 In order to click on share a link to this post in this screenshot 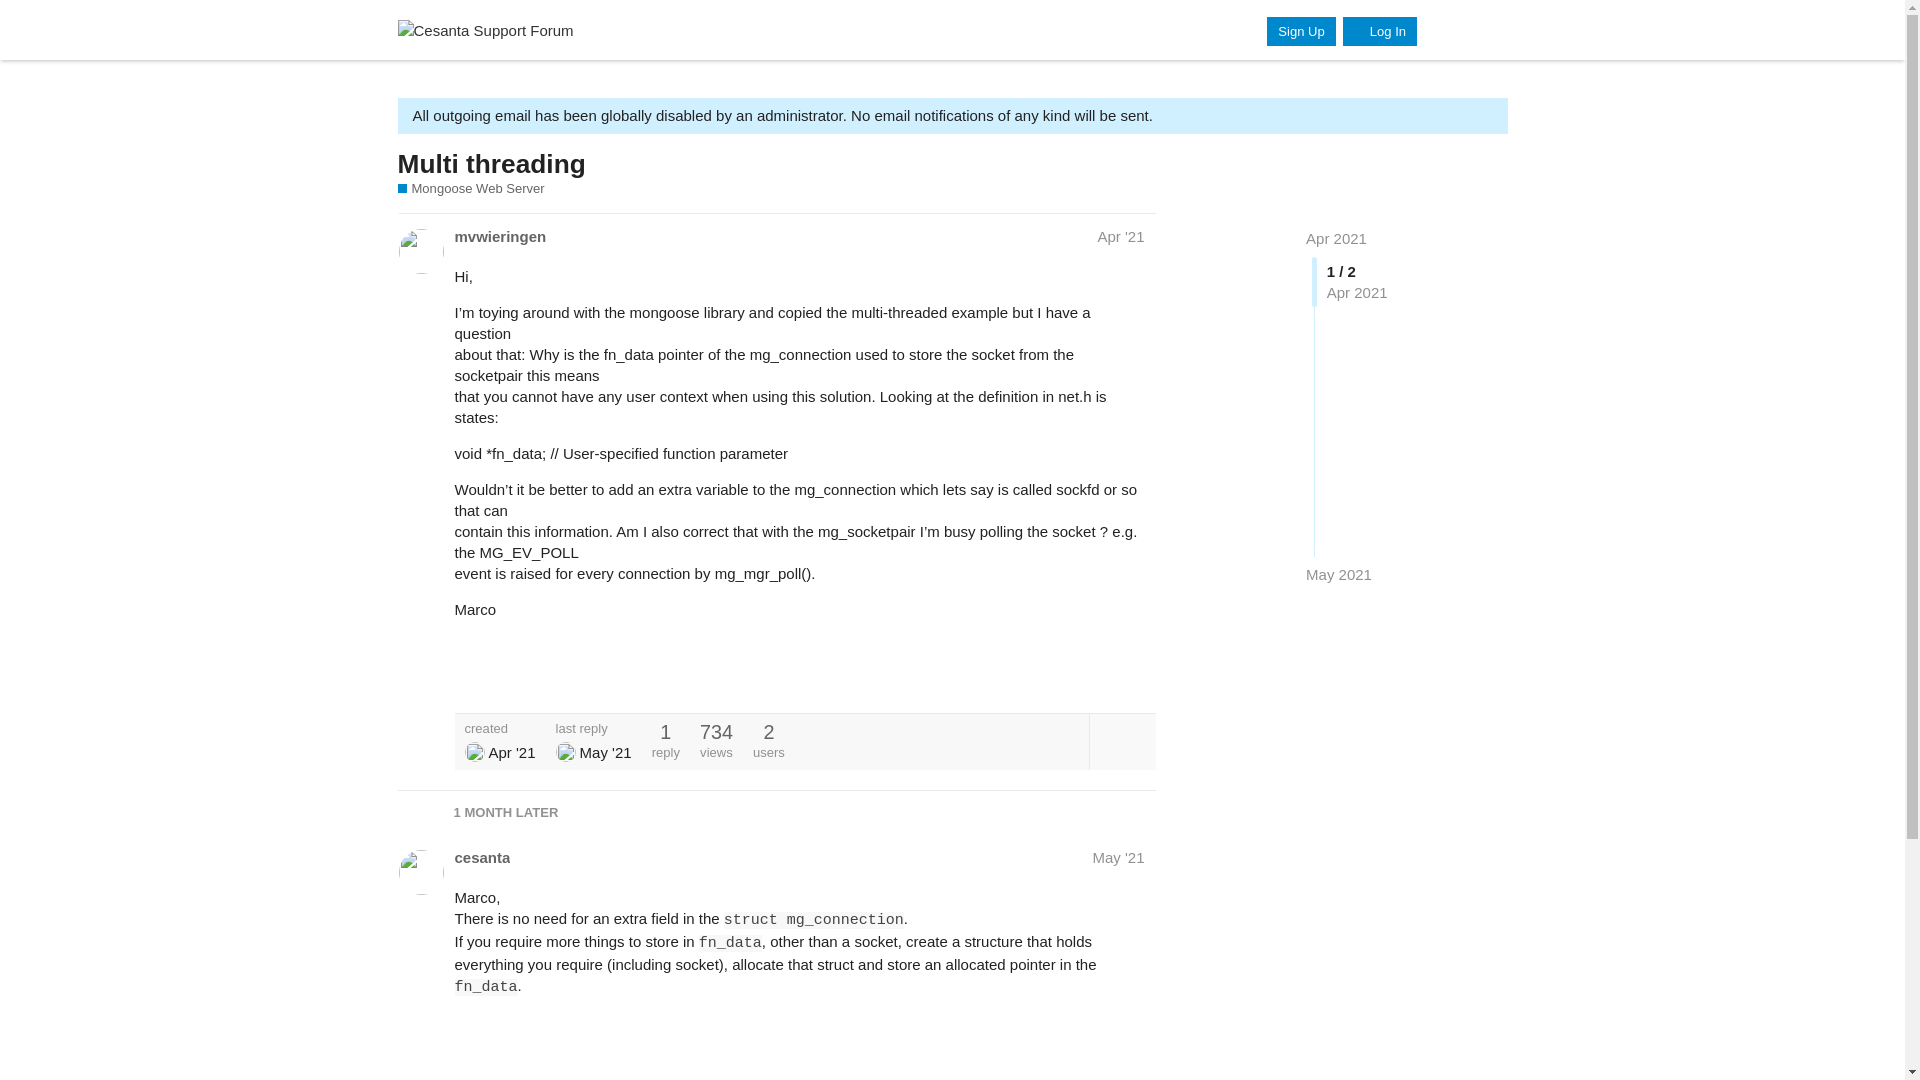, I will do `click(1134, 676)`.